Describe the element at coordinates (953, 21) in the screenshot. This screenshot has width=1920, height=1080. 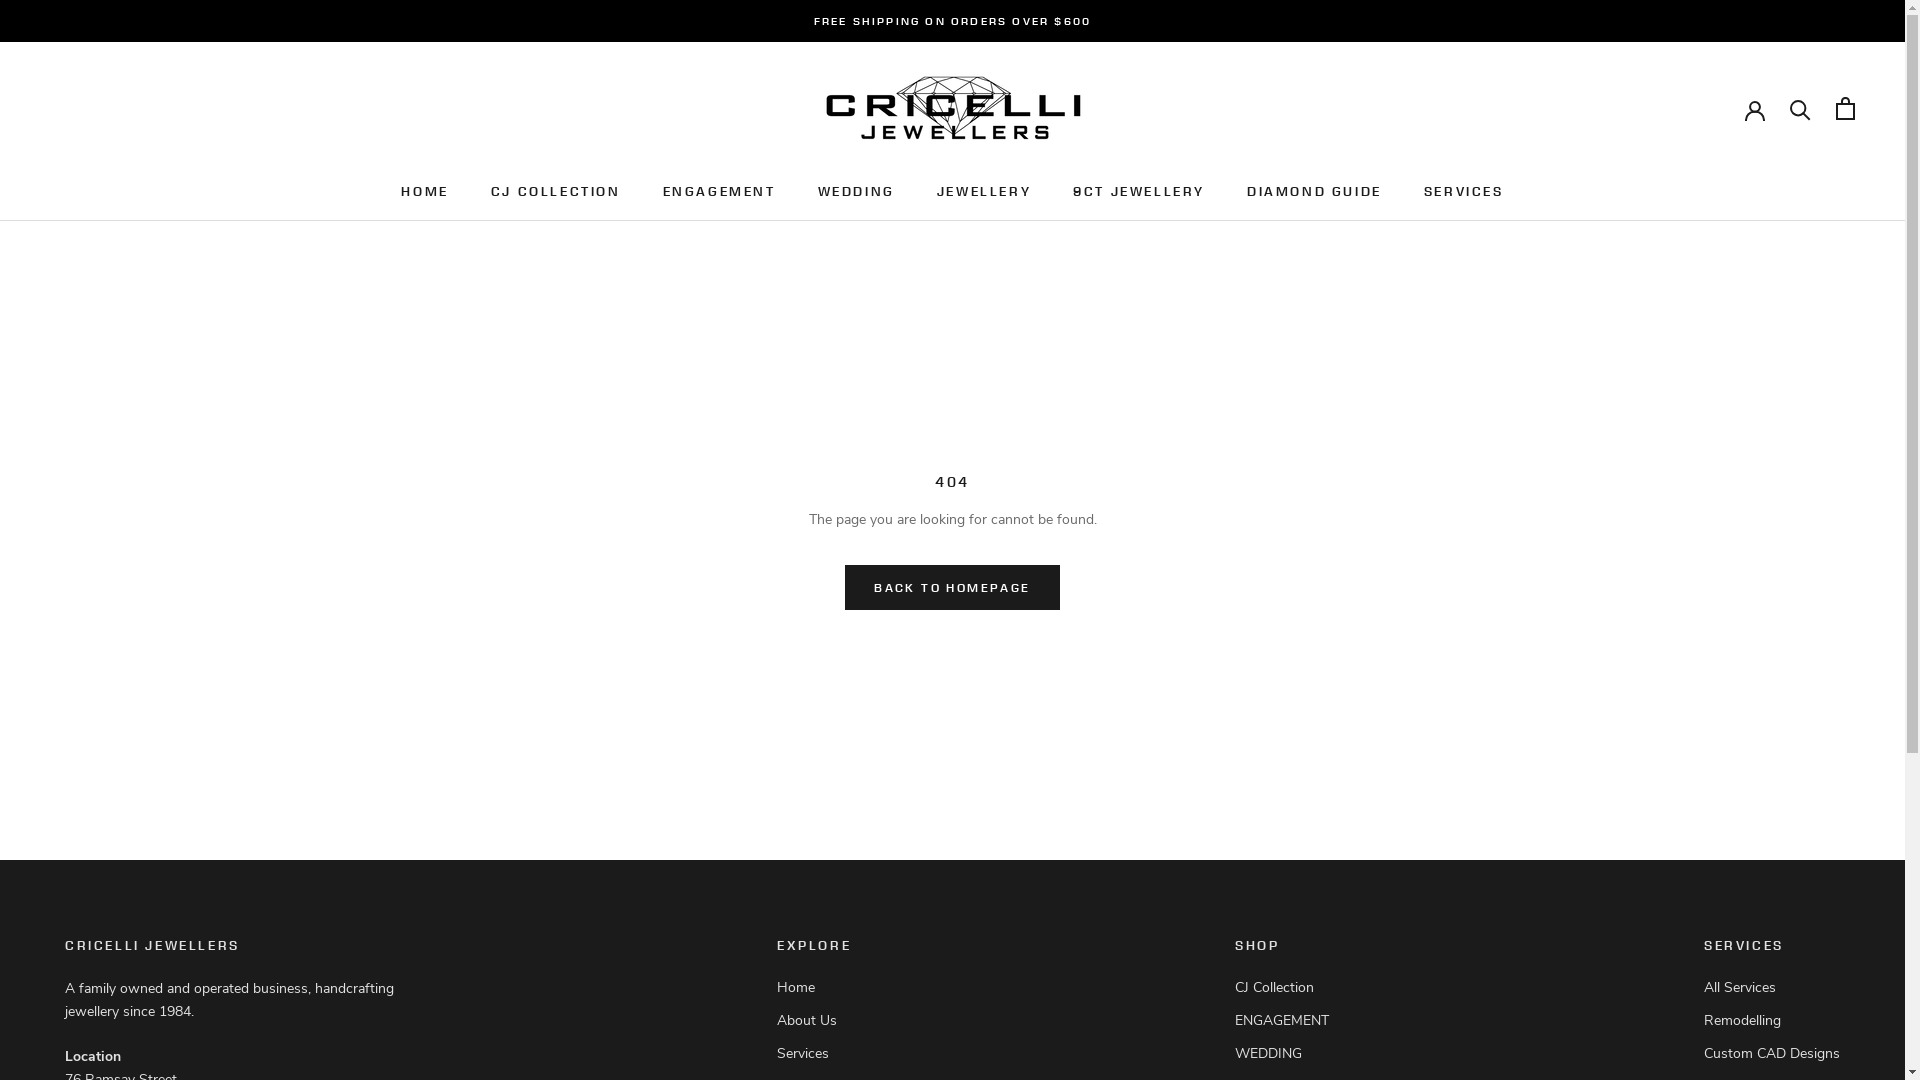
I see `FREE SHIPPING ON ORDERS OVER $600` at that location.